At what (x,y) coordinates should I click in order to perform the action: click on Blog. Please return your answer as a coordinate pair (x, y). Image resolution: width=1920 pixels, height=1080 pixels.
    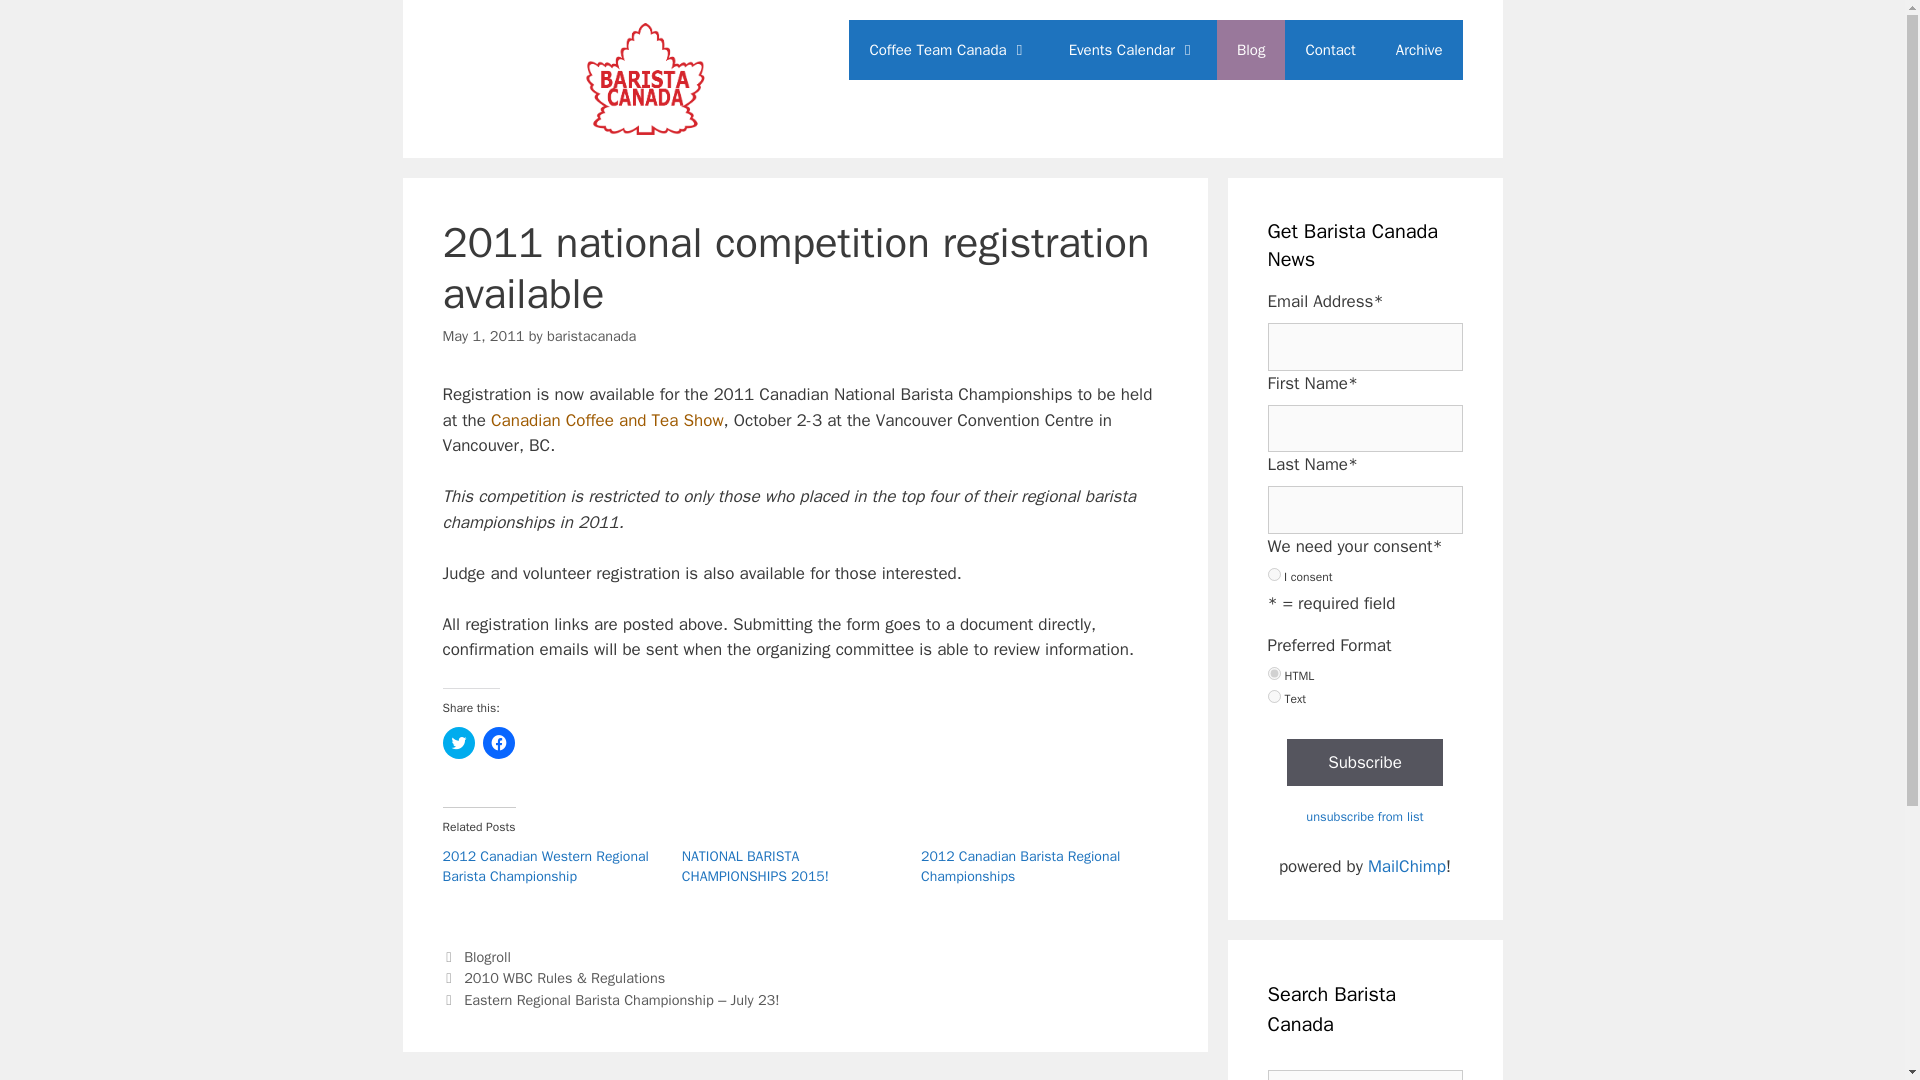
    Looking at the image, I should click on (1250, 50).